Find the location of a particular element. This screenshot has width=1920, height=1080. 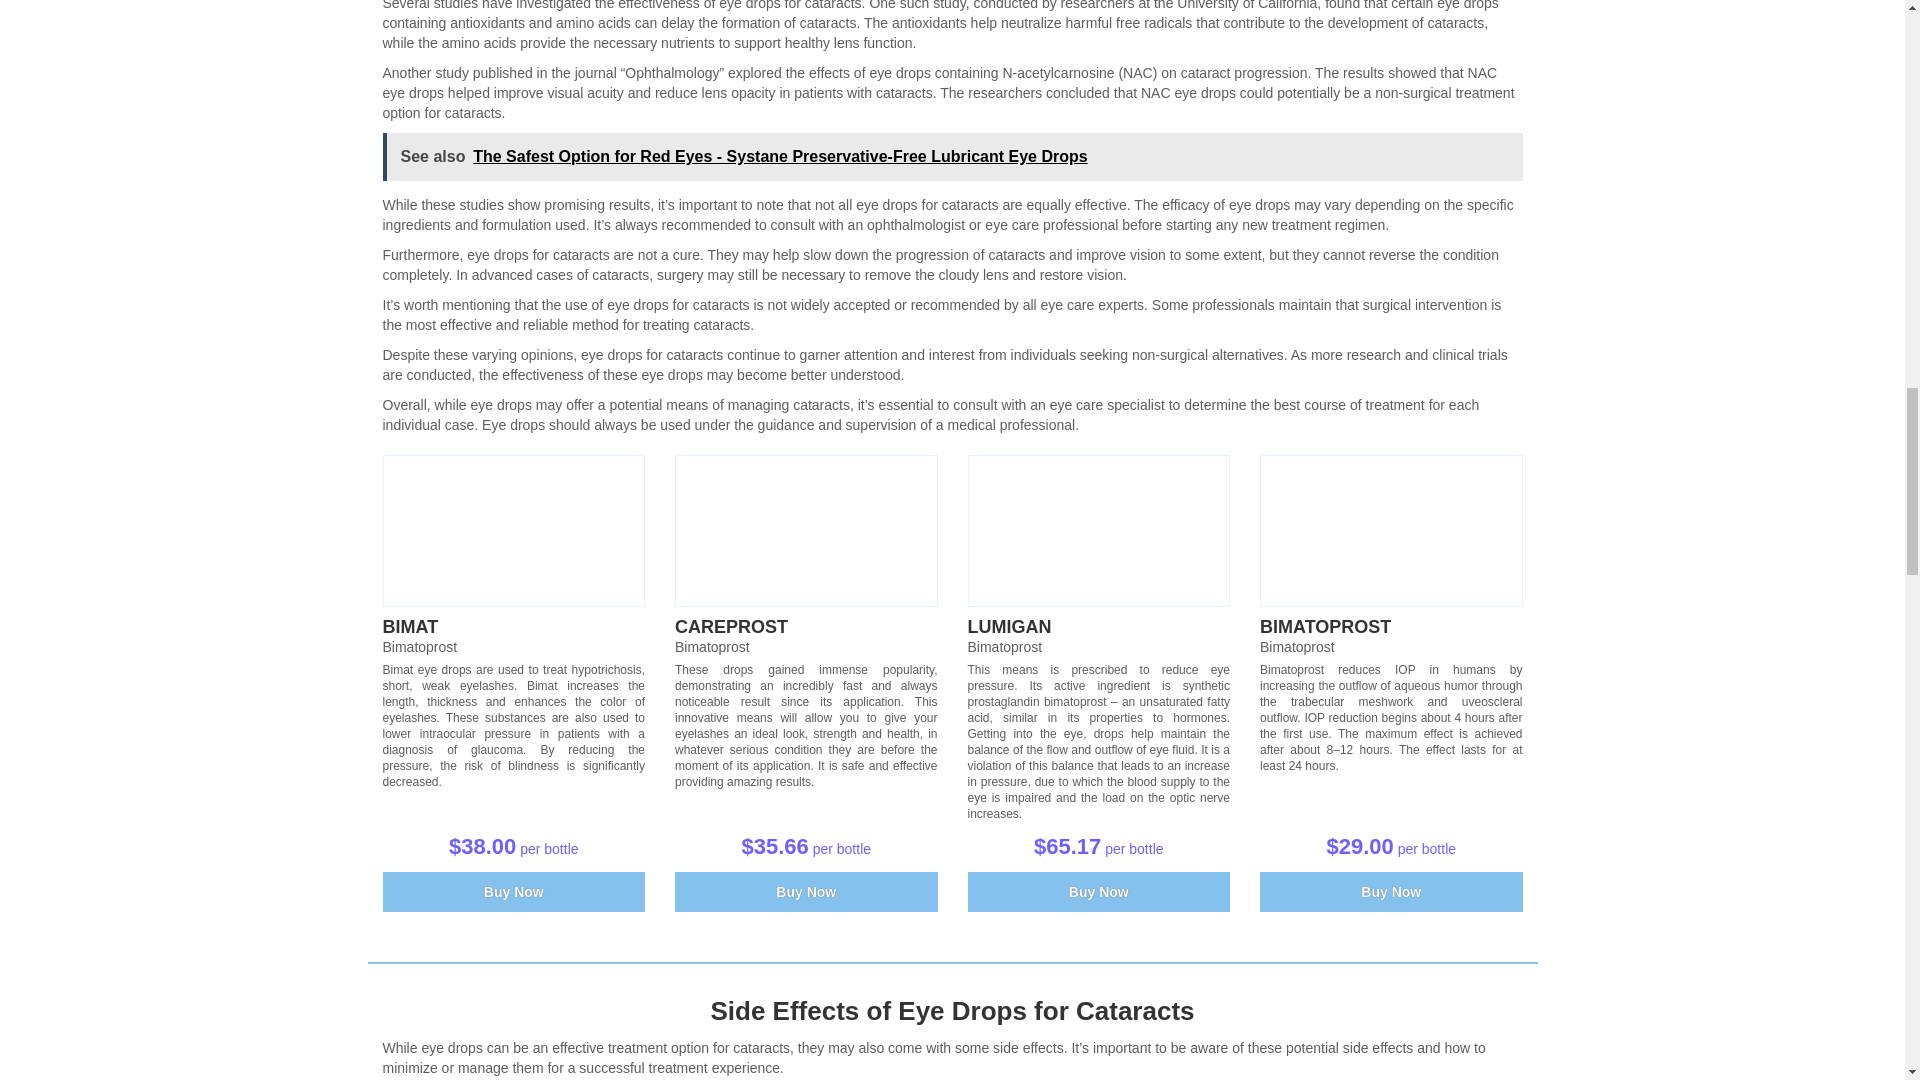

BIMAT is located at coordinates (410, 626).